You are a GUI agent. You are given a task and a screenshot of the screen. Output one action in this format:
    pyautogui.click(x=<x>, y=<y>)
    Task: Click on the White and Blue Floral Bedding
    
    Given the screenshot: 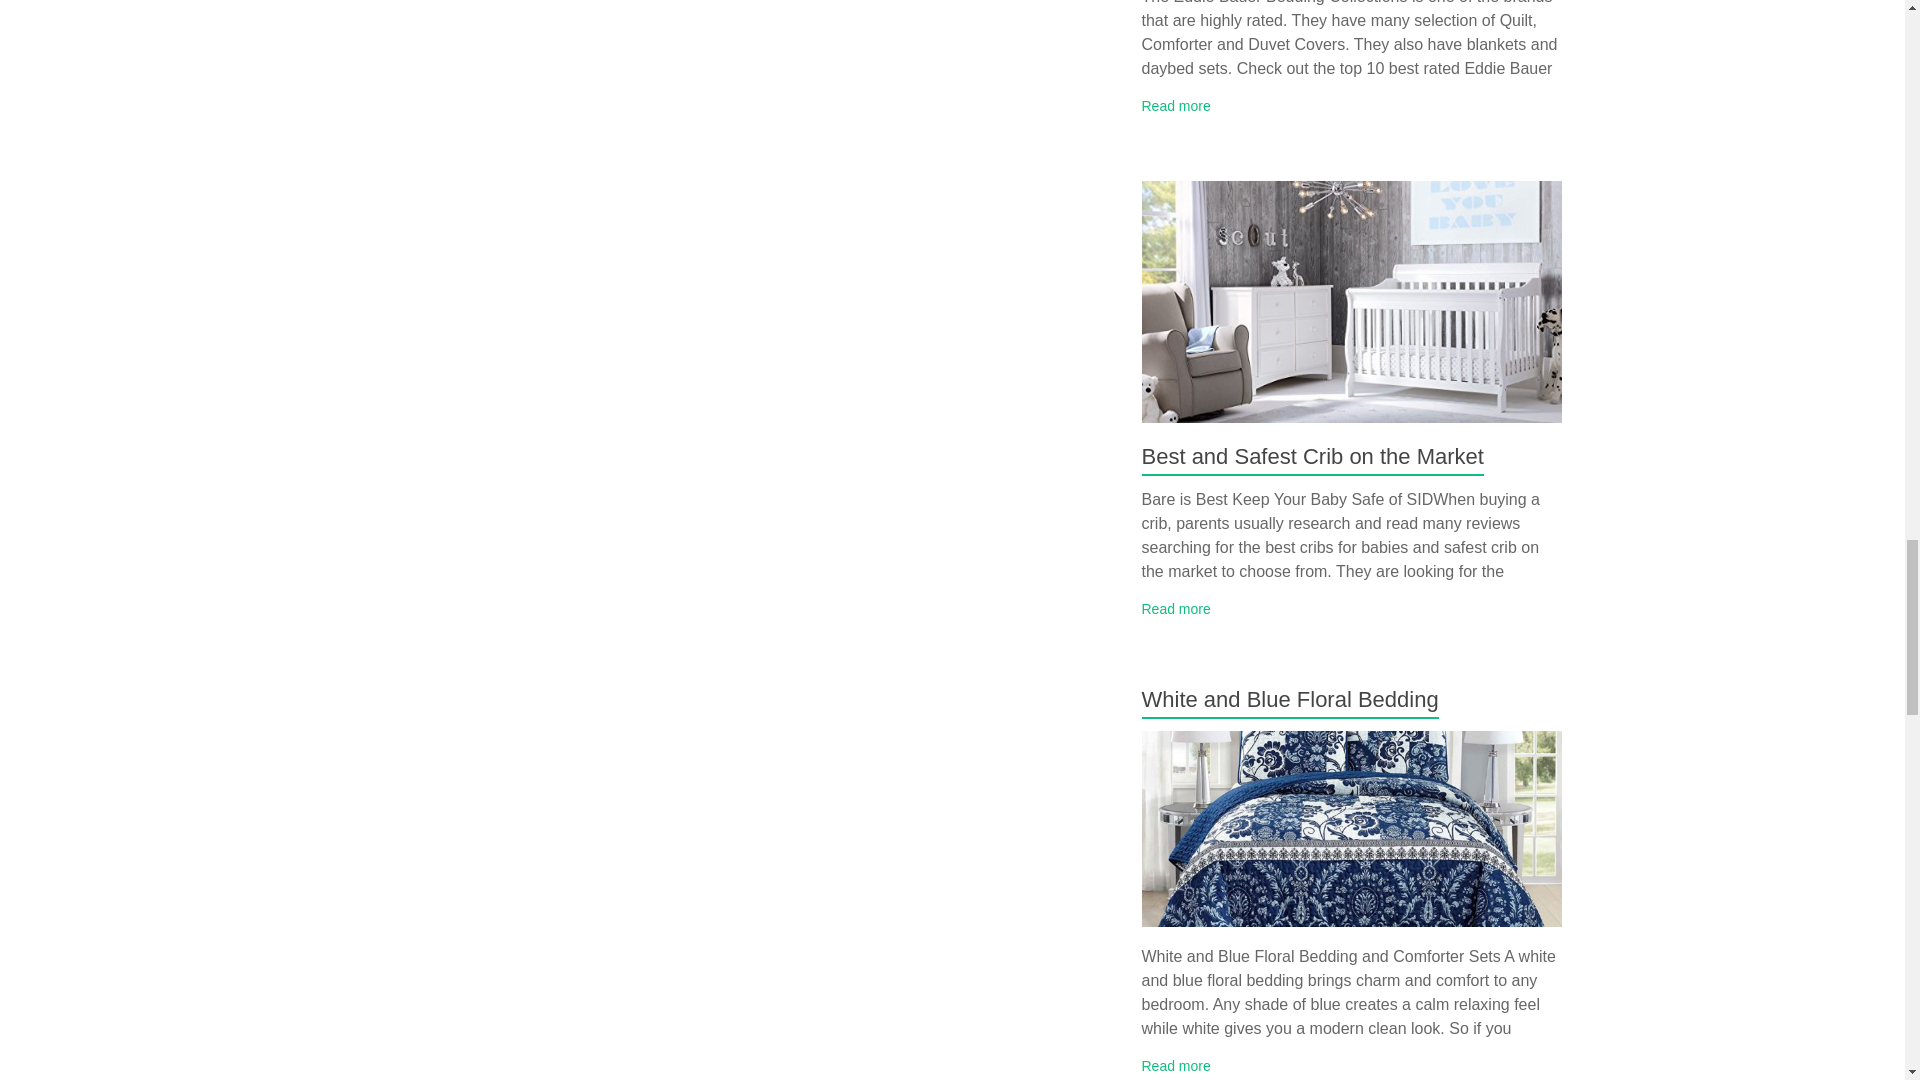 What is the action you would take?
    pyautogui.click(x=1352, y=828)
    